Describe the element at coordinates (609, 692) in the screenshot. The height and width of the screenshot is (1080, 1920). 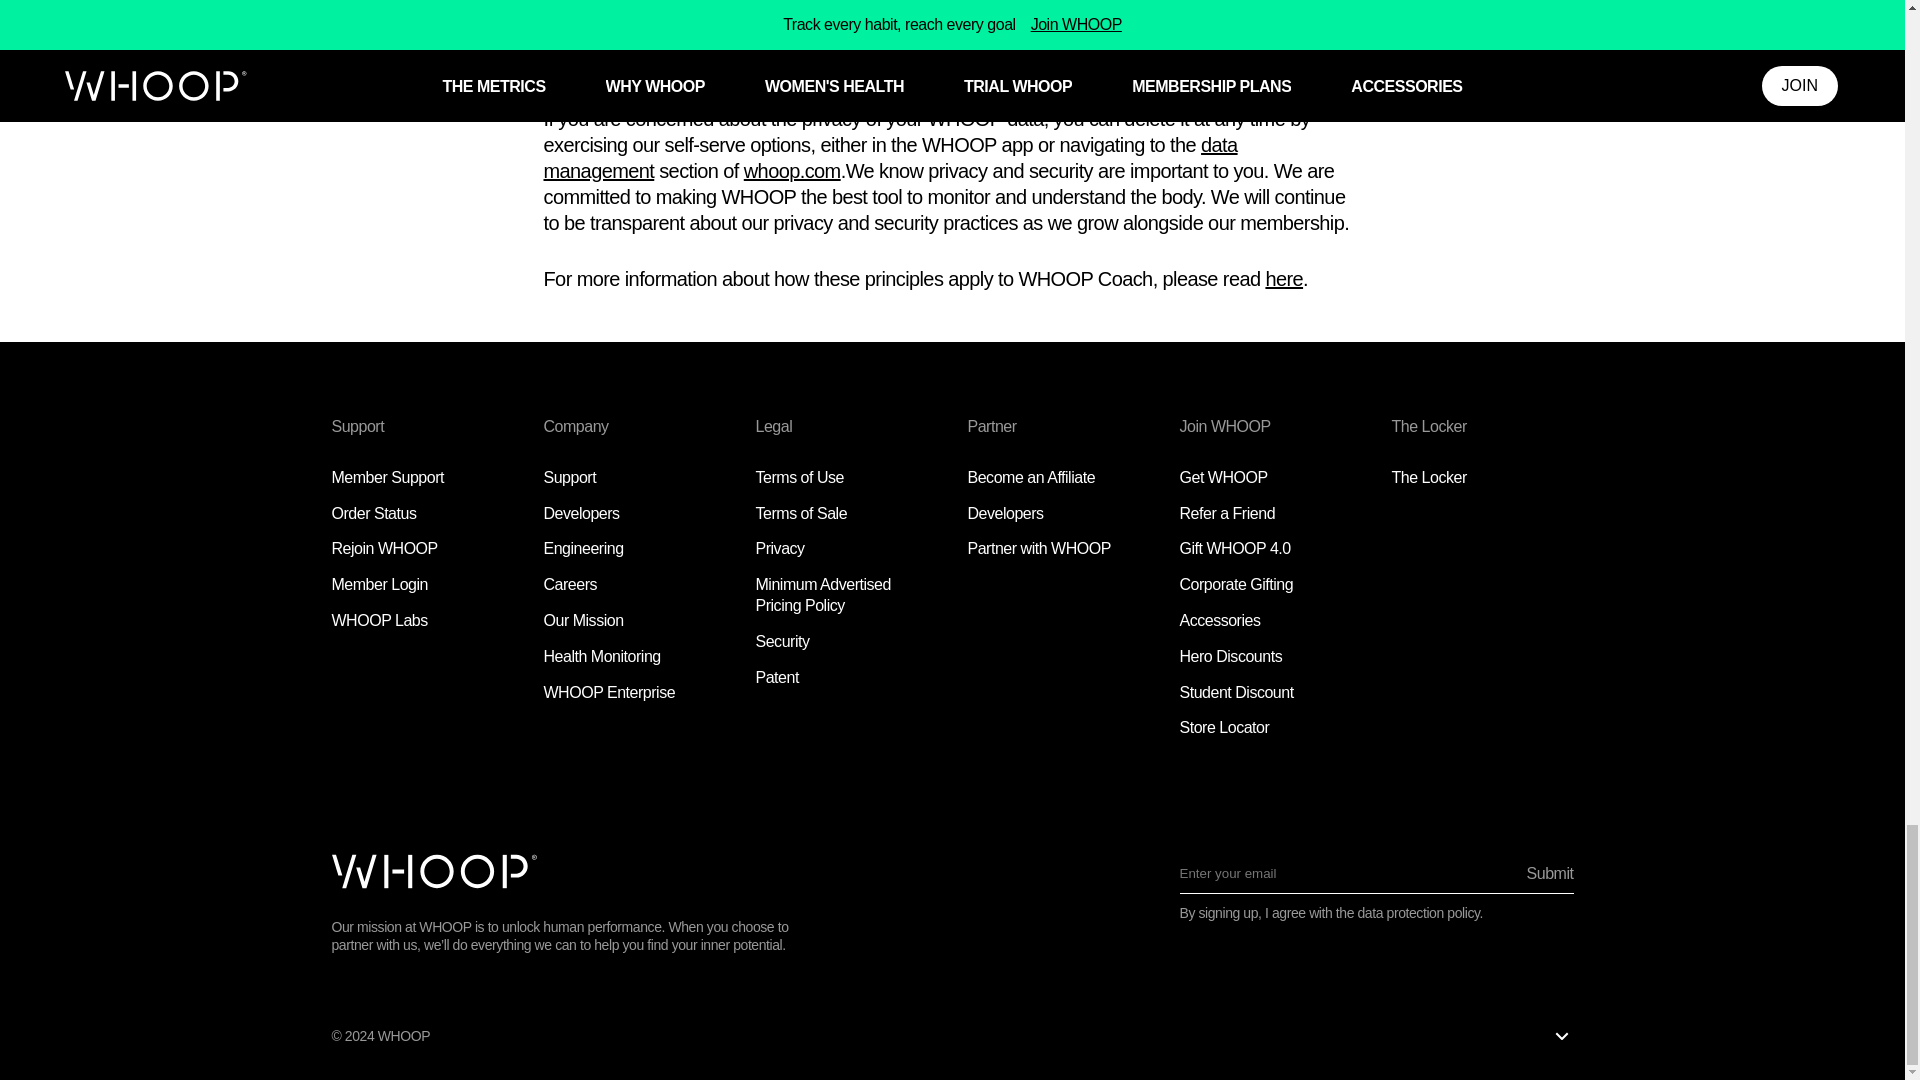
I see `WHOOP Enterprise` at that location.